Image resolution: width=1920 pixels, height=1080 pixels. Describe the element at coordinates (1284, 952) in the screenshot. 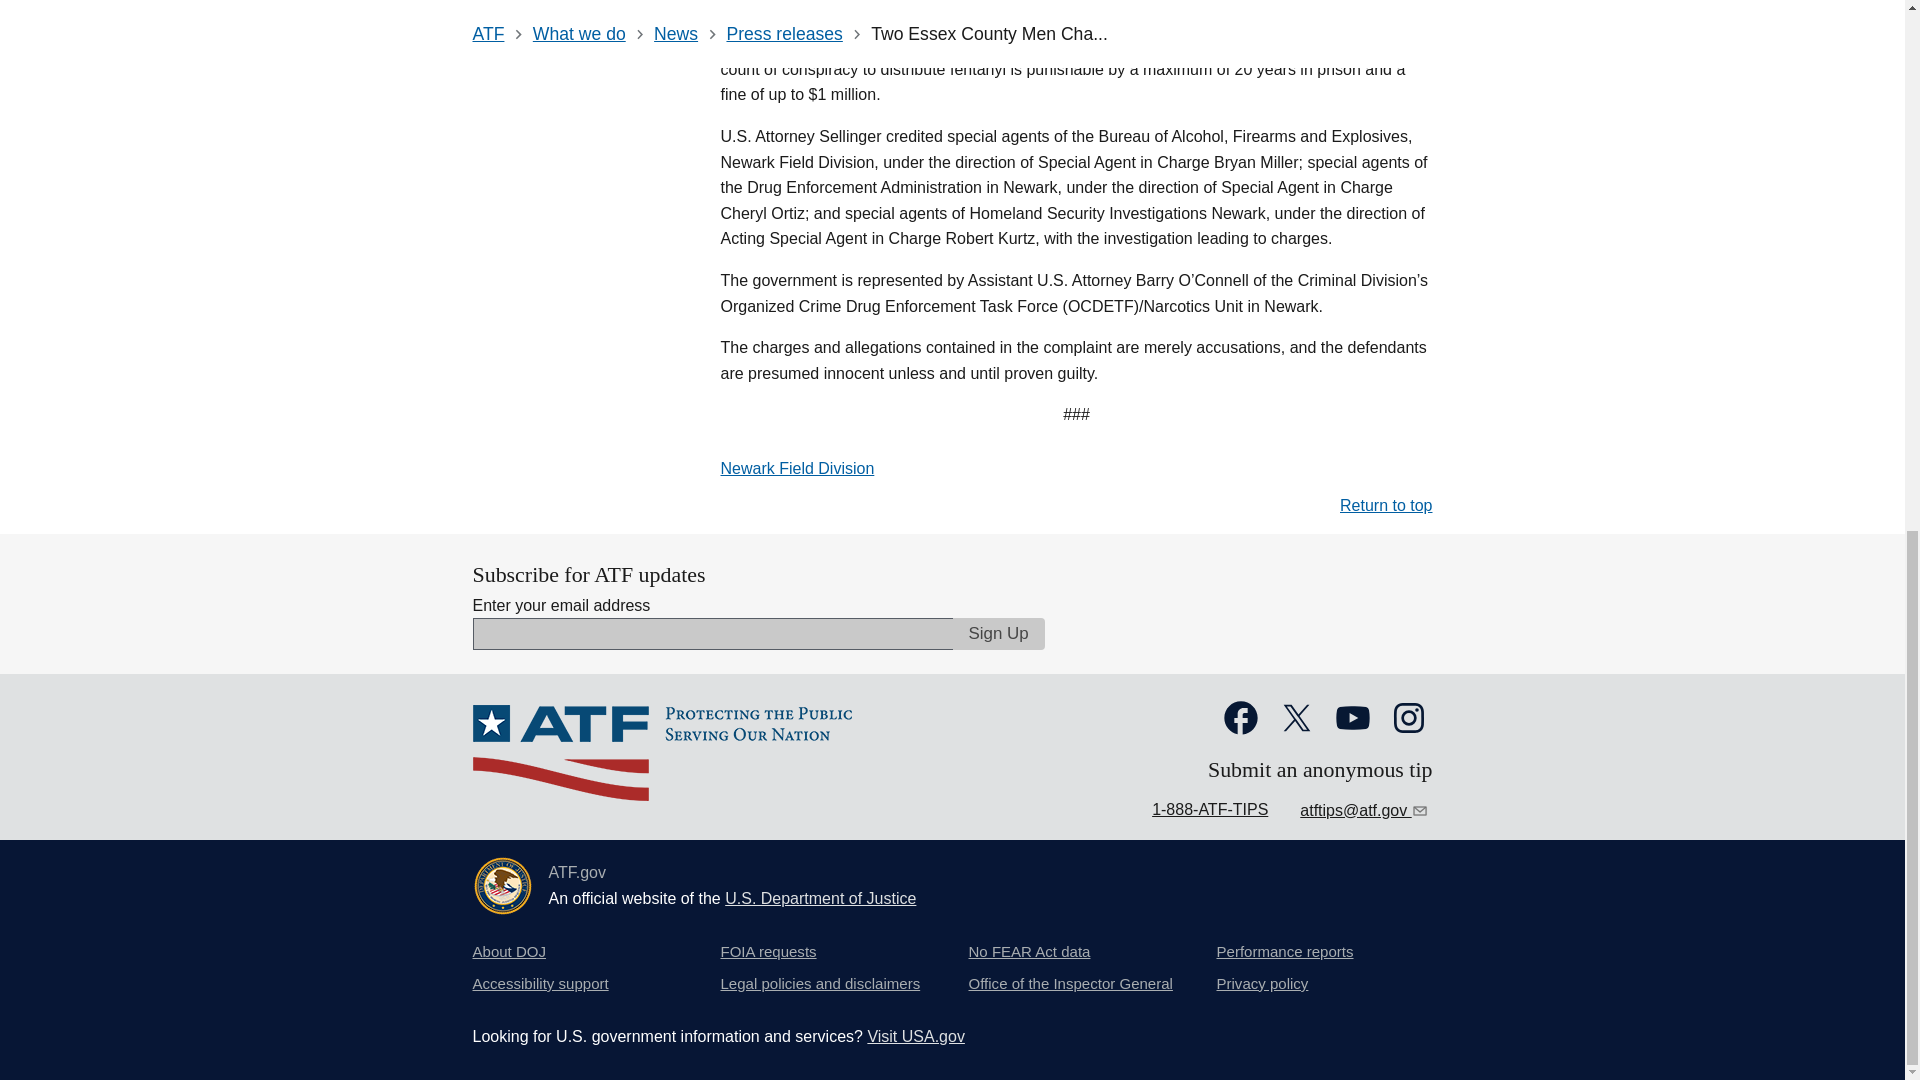

I see `Performance reports` at that location.